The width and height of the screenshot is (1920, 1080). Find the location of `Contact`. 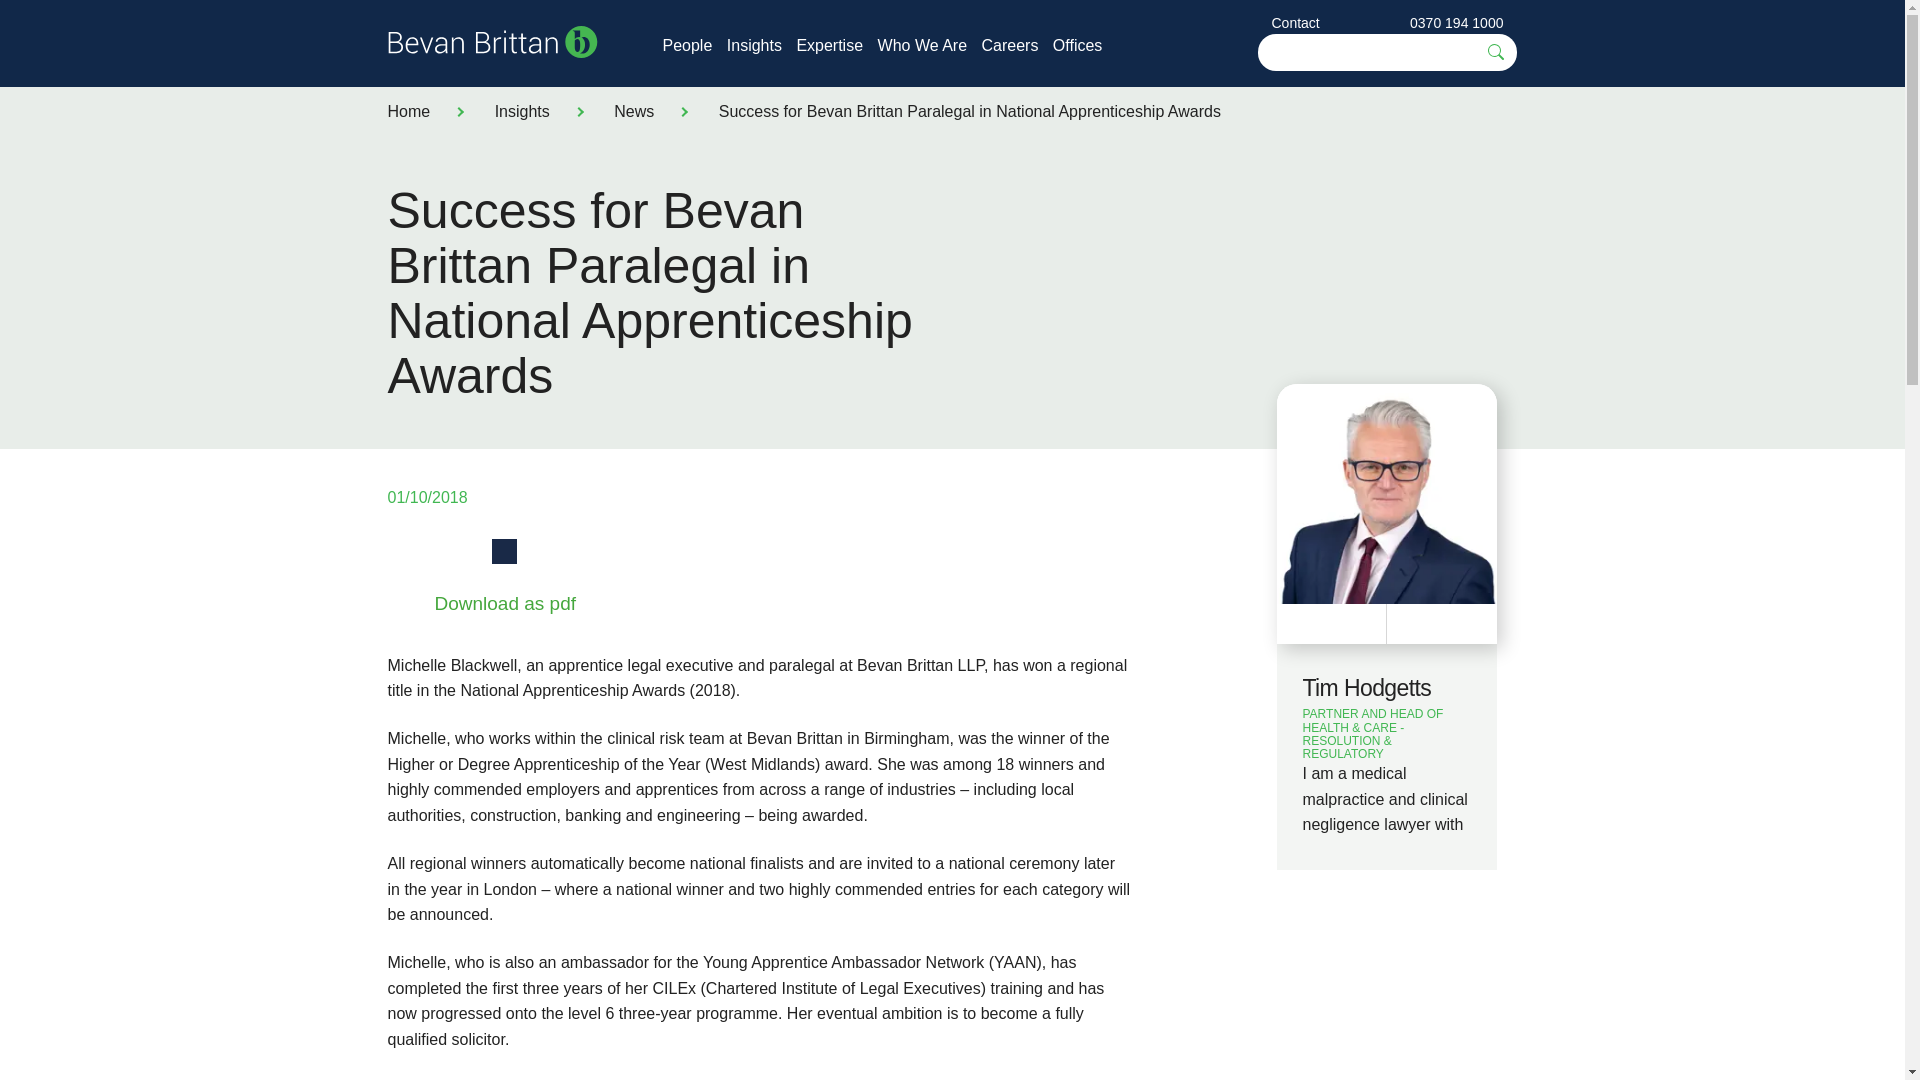

Contact is located at coordinates (1296, 23).